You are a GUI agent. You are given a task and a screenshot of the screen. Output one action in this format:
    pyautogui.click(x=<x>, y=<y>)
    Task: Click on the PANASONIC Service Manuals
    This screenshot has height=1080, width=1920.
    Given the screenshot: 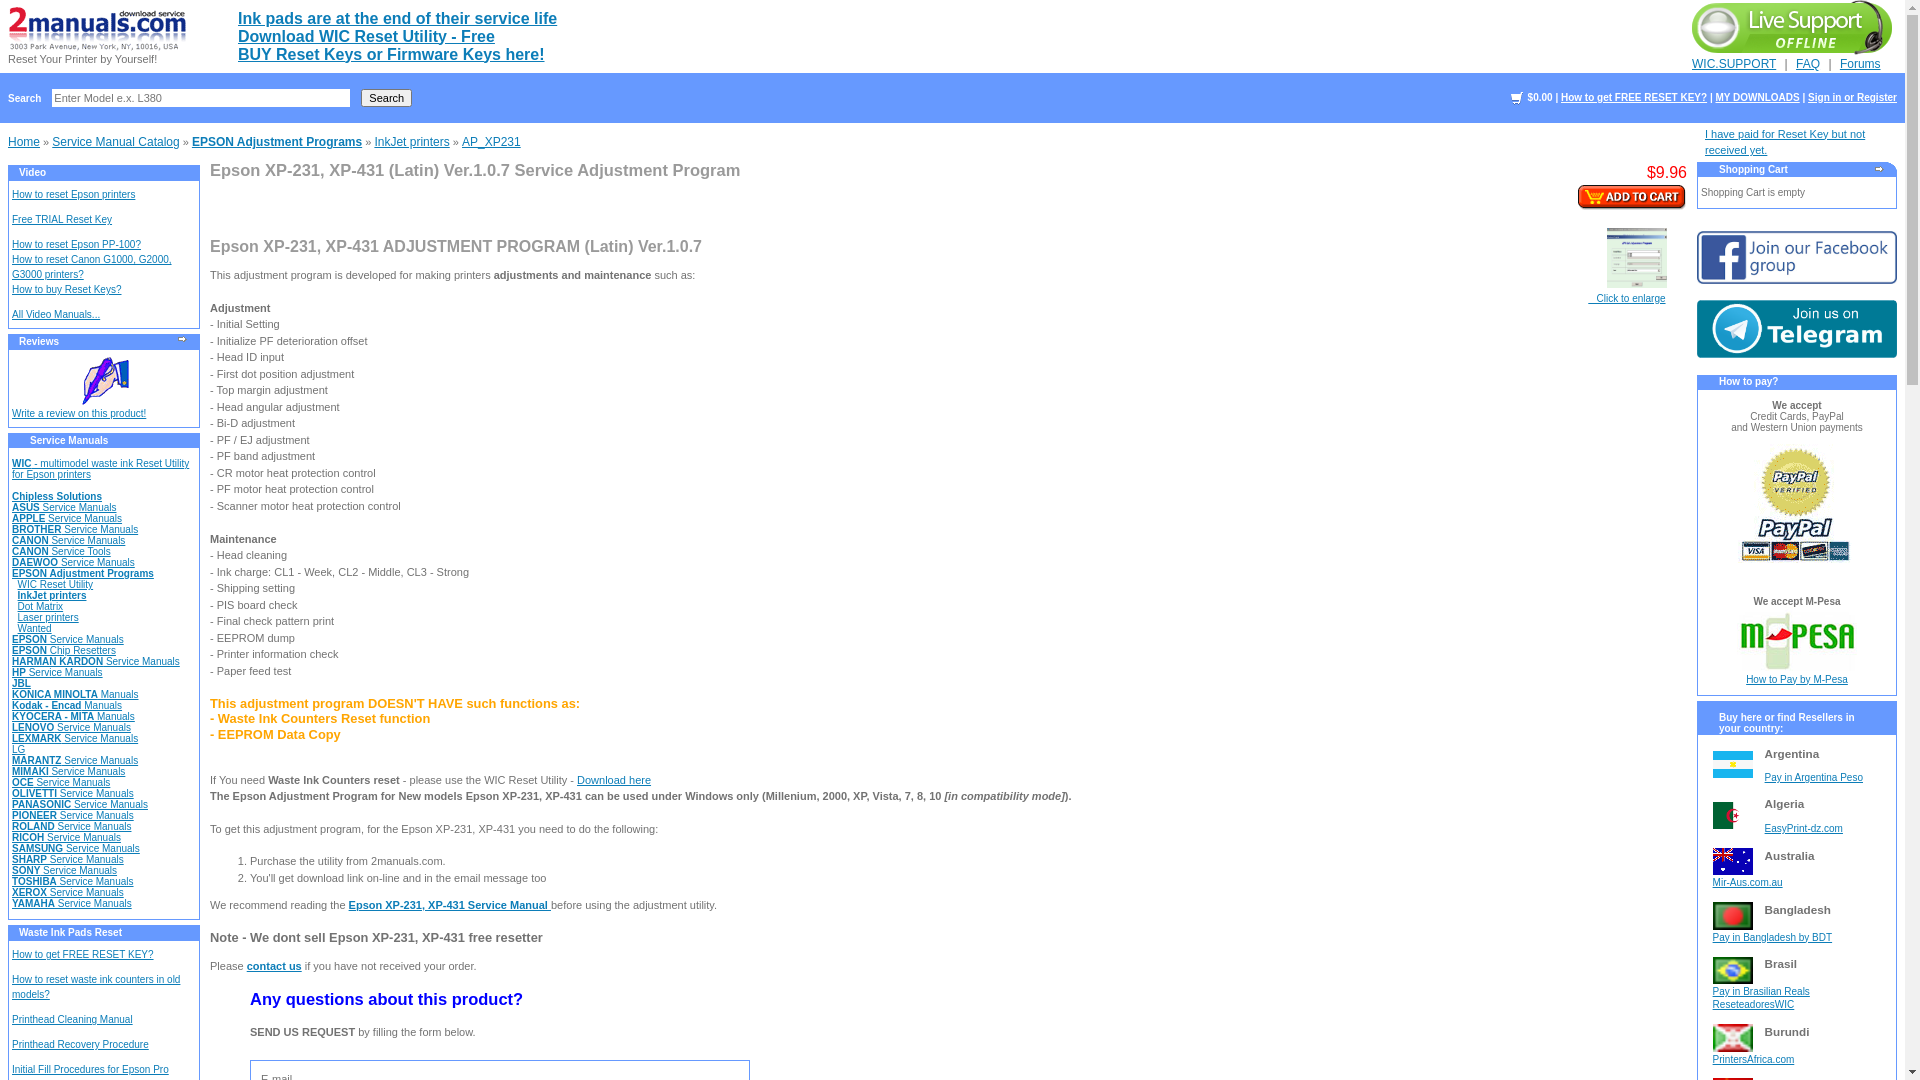 What is the action you would take?
    pyautogui.click(x=80, y=804)
    